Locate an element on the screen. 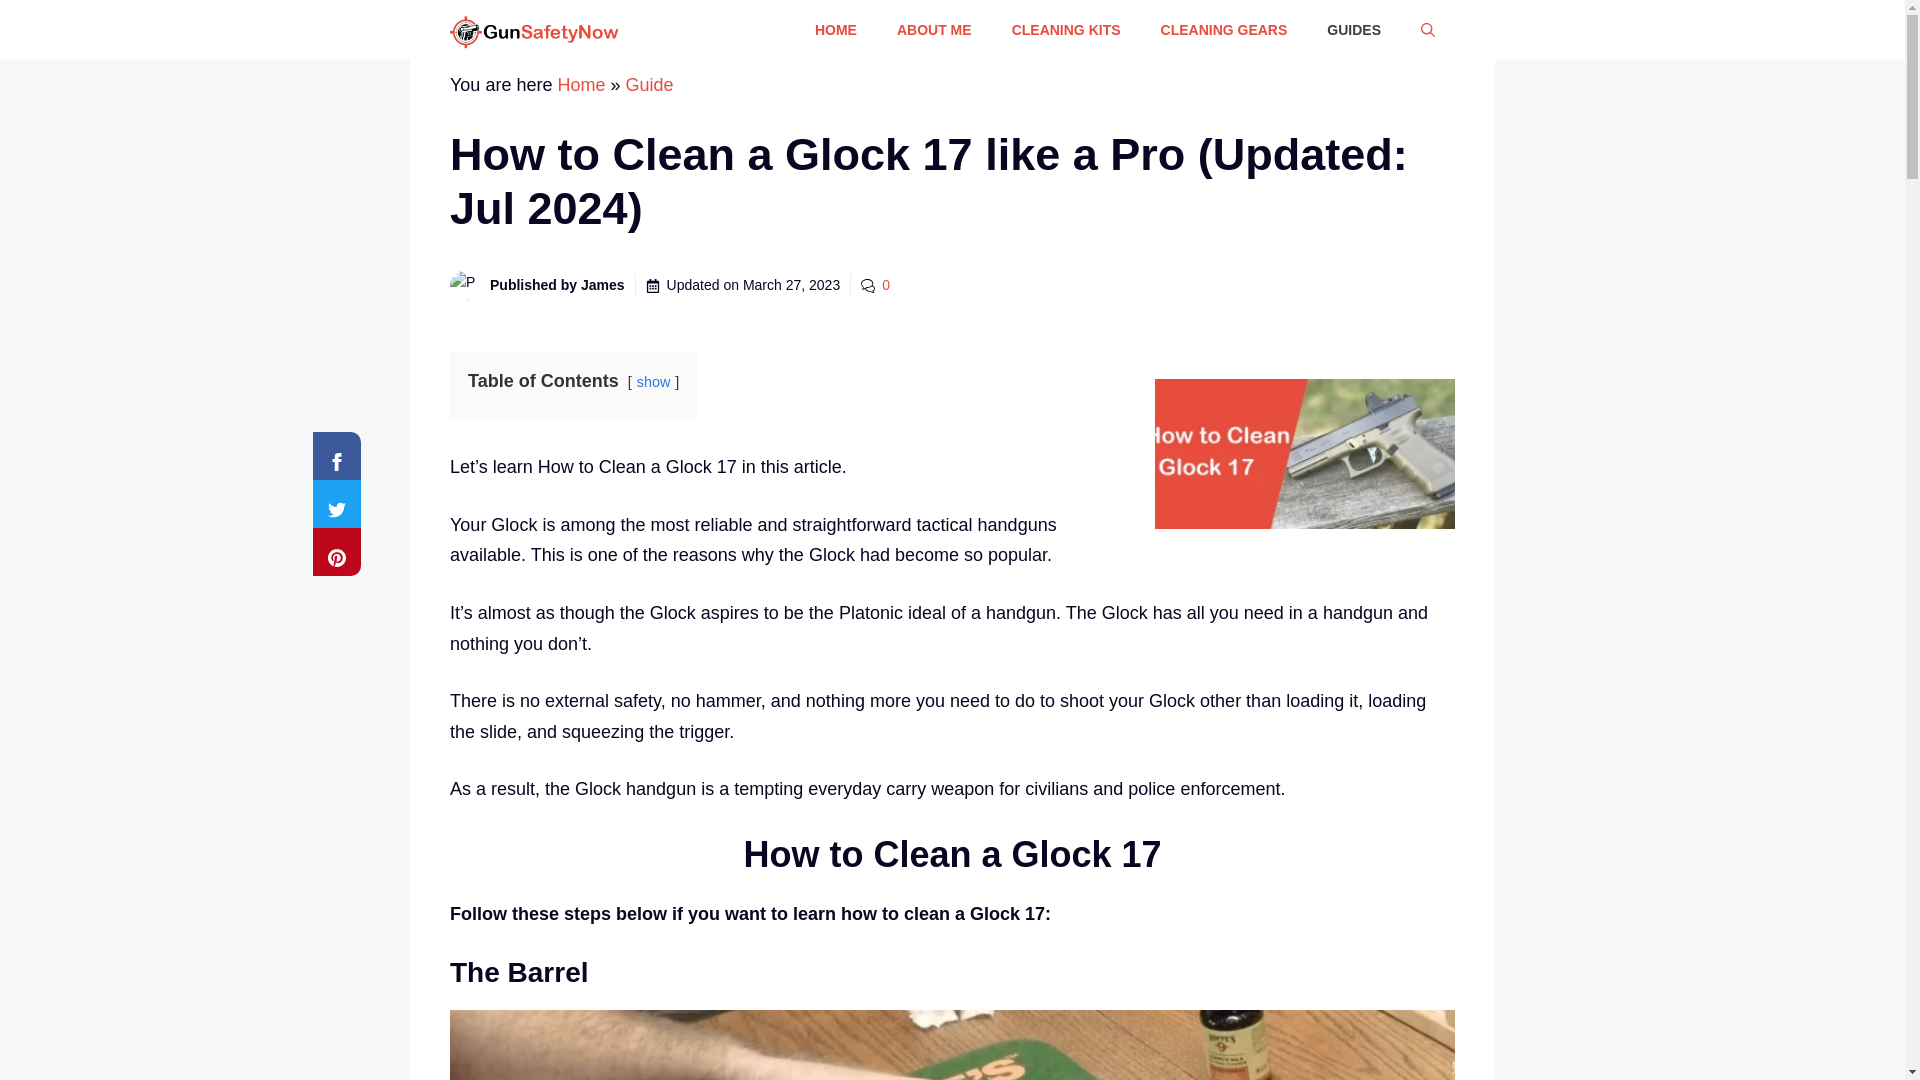  Home is located at coordinates (580, 84).